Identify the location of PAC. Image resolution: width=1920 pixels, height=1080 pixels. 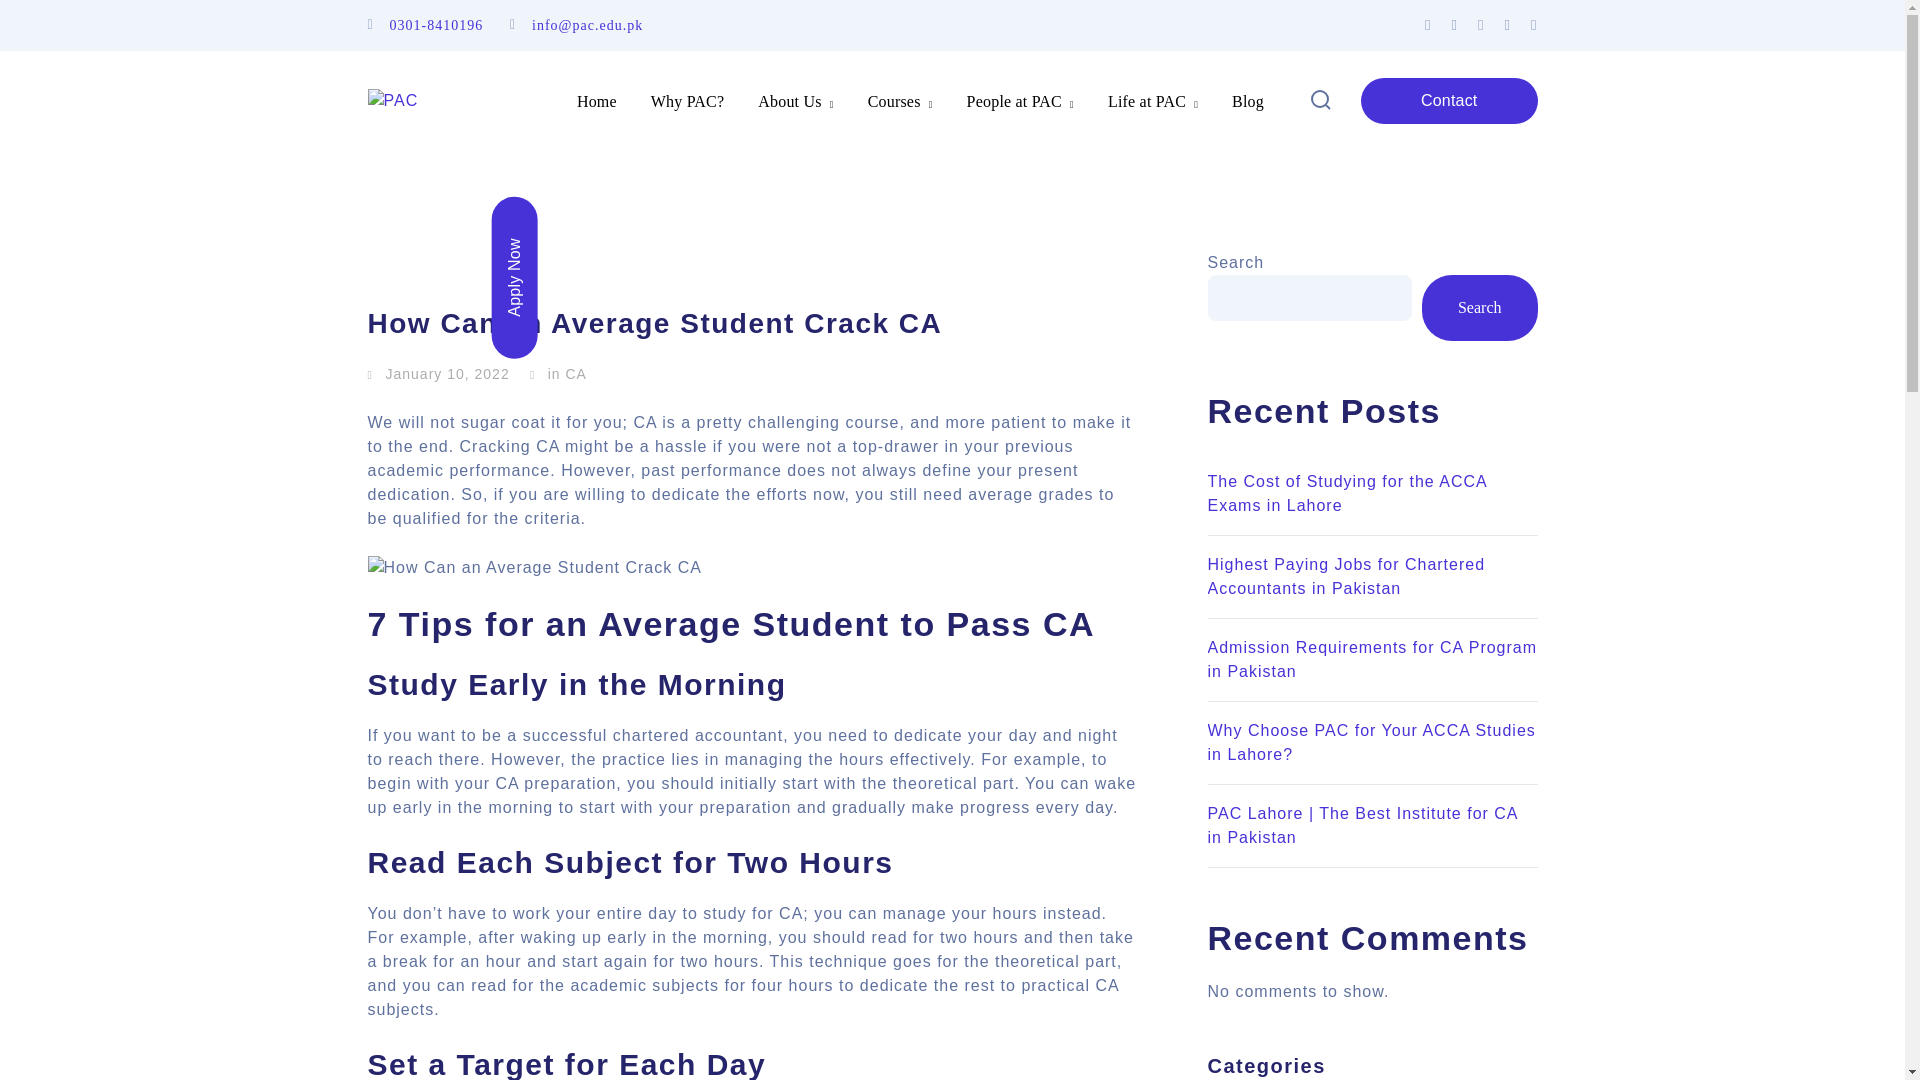
(393, 100).